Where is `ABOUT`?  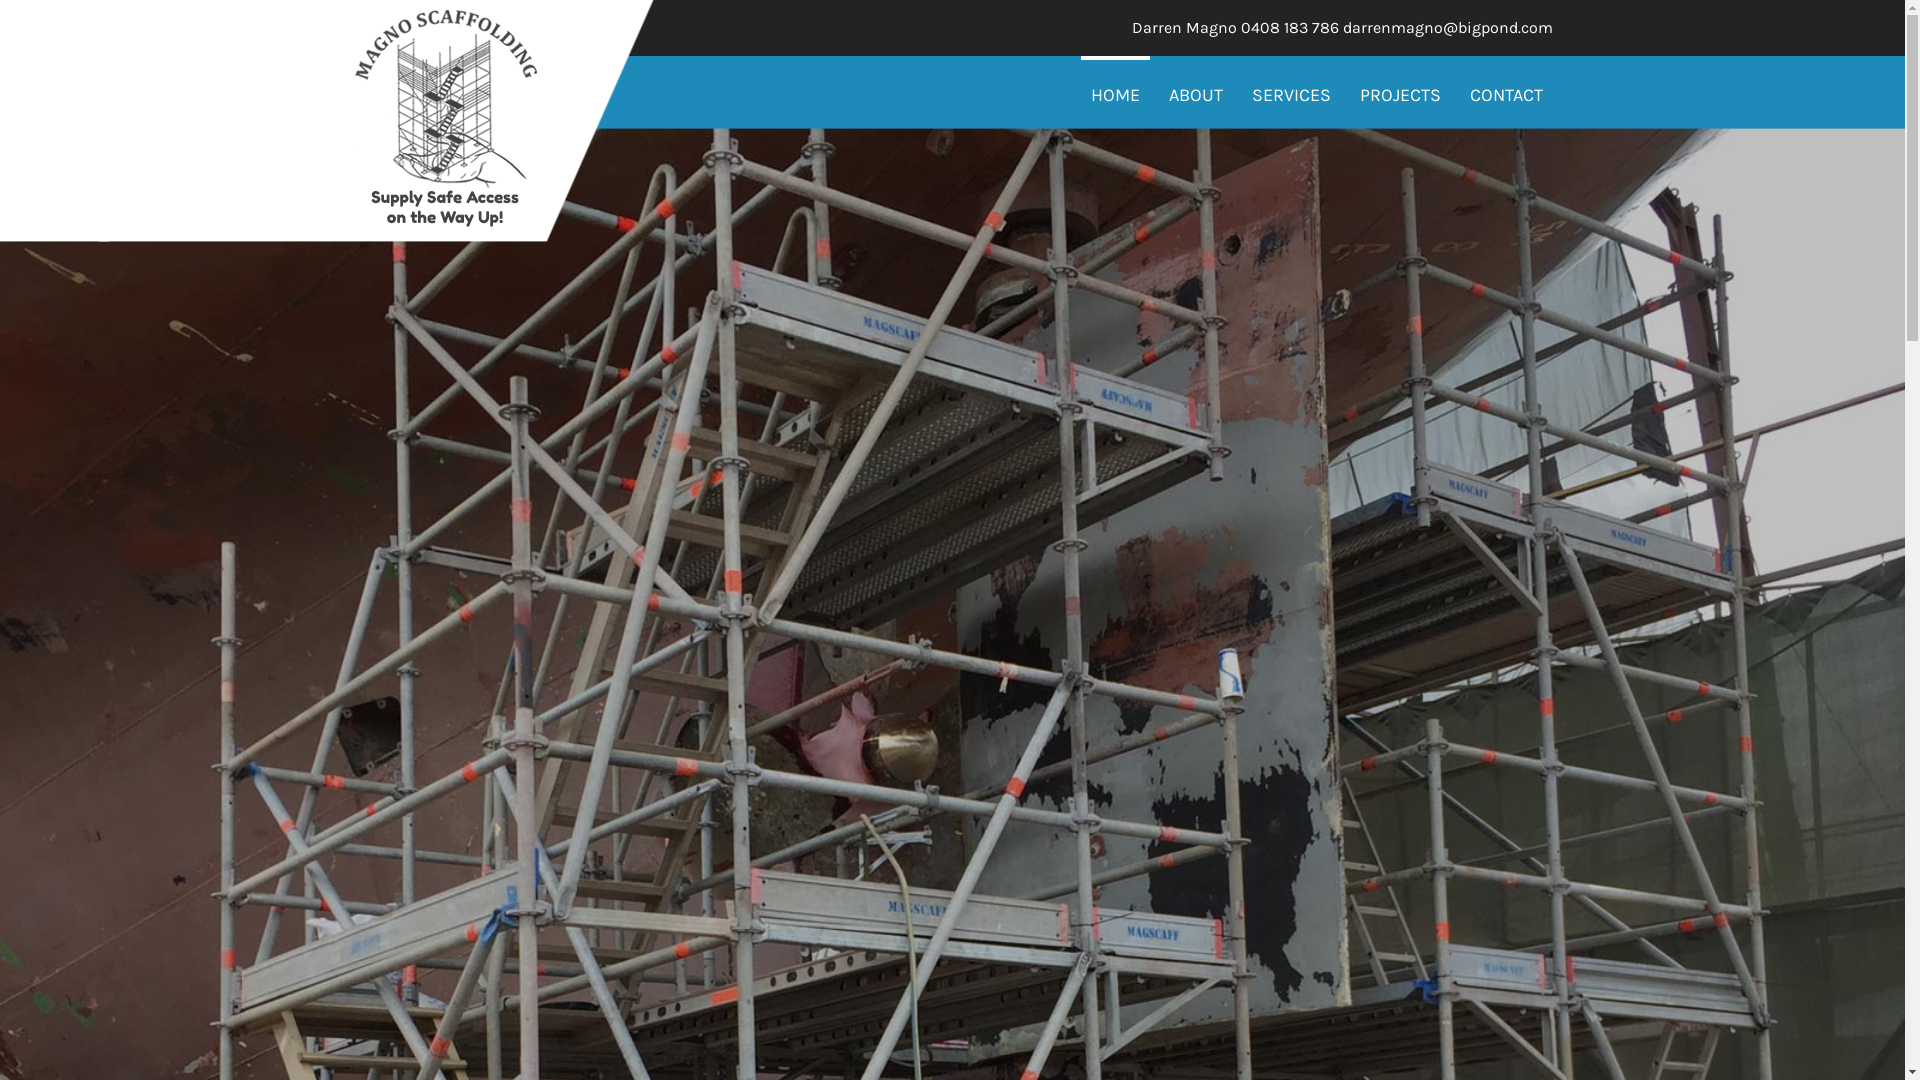
ABOUT is located at coordinates (1195, 95).